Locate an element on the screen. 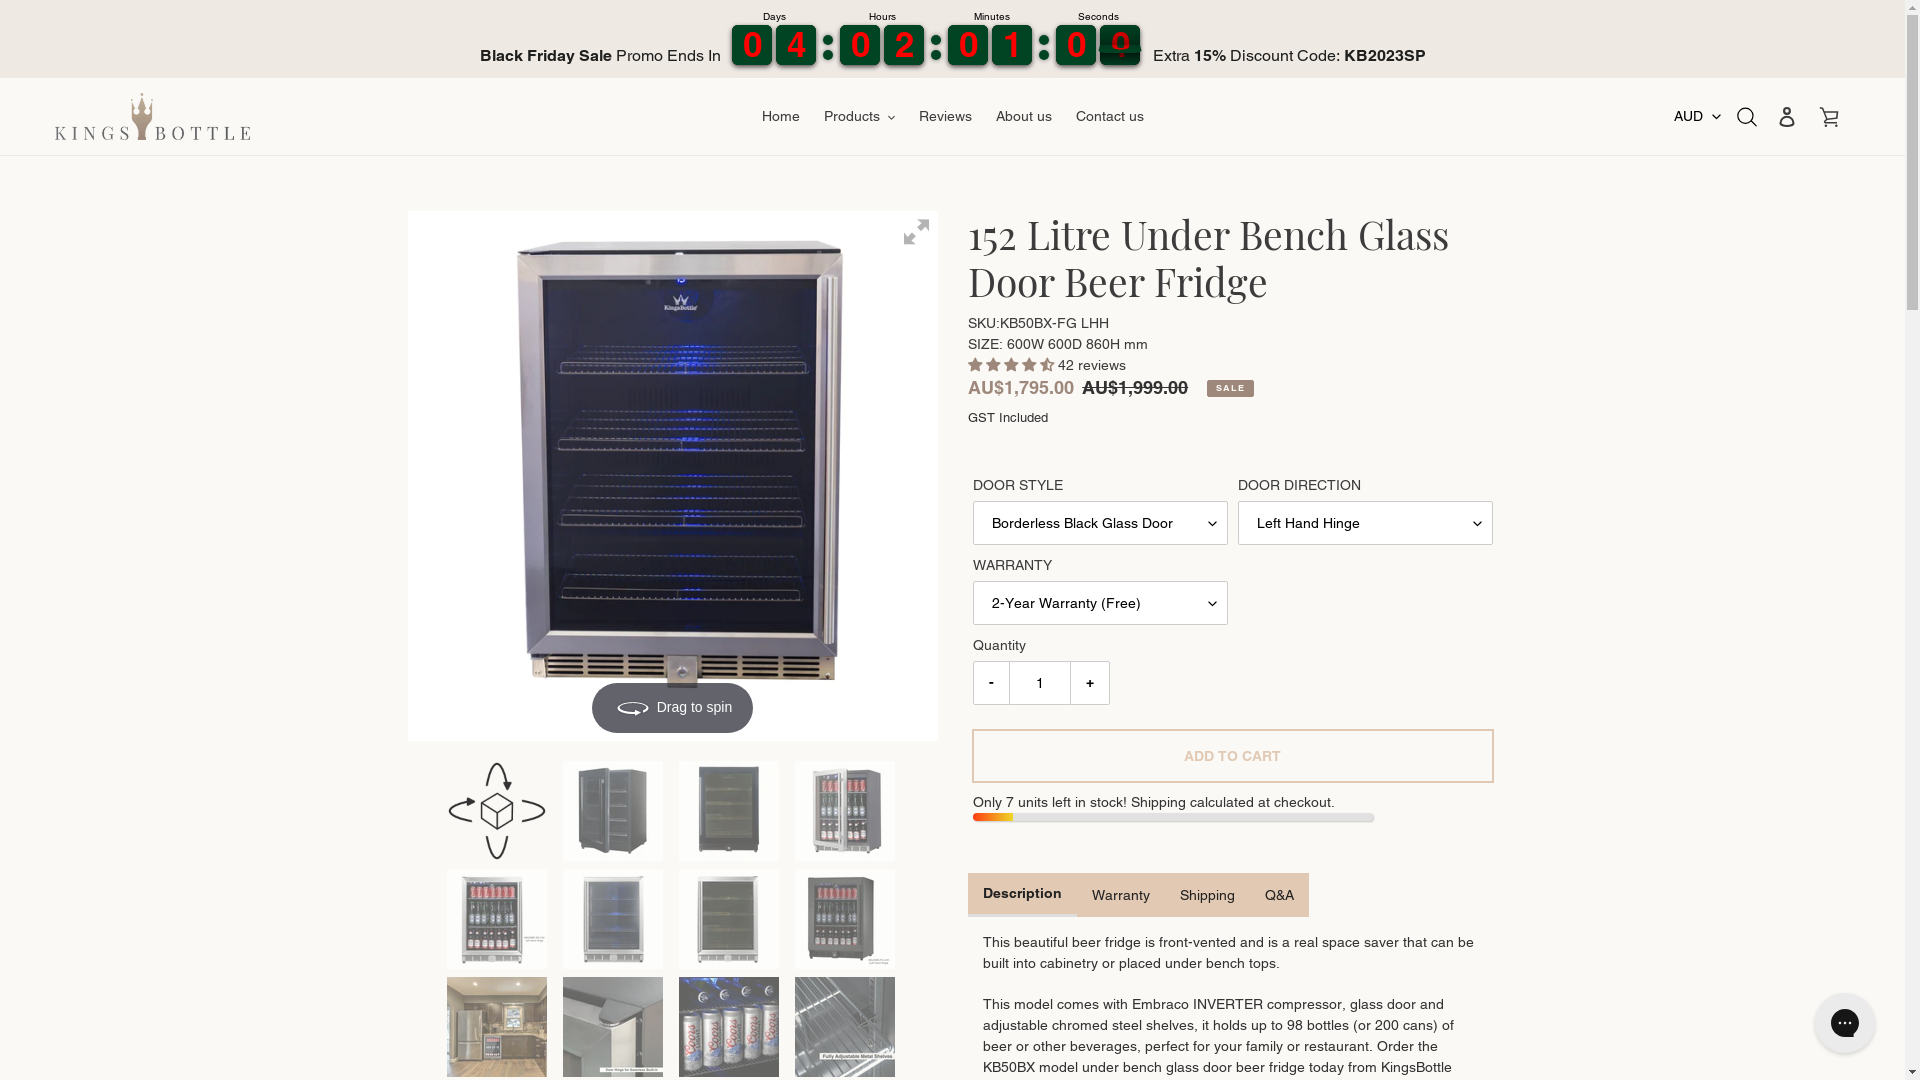 This screenshot has width=1920, height=1080. Search is located at coordinates (1748, 116).